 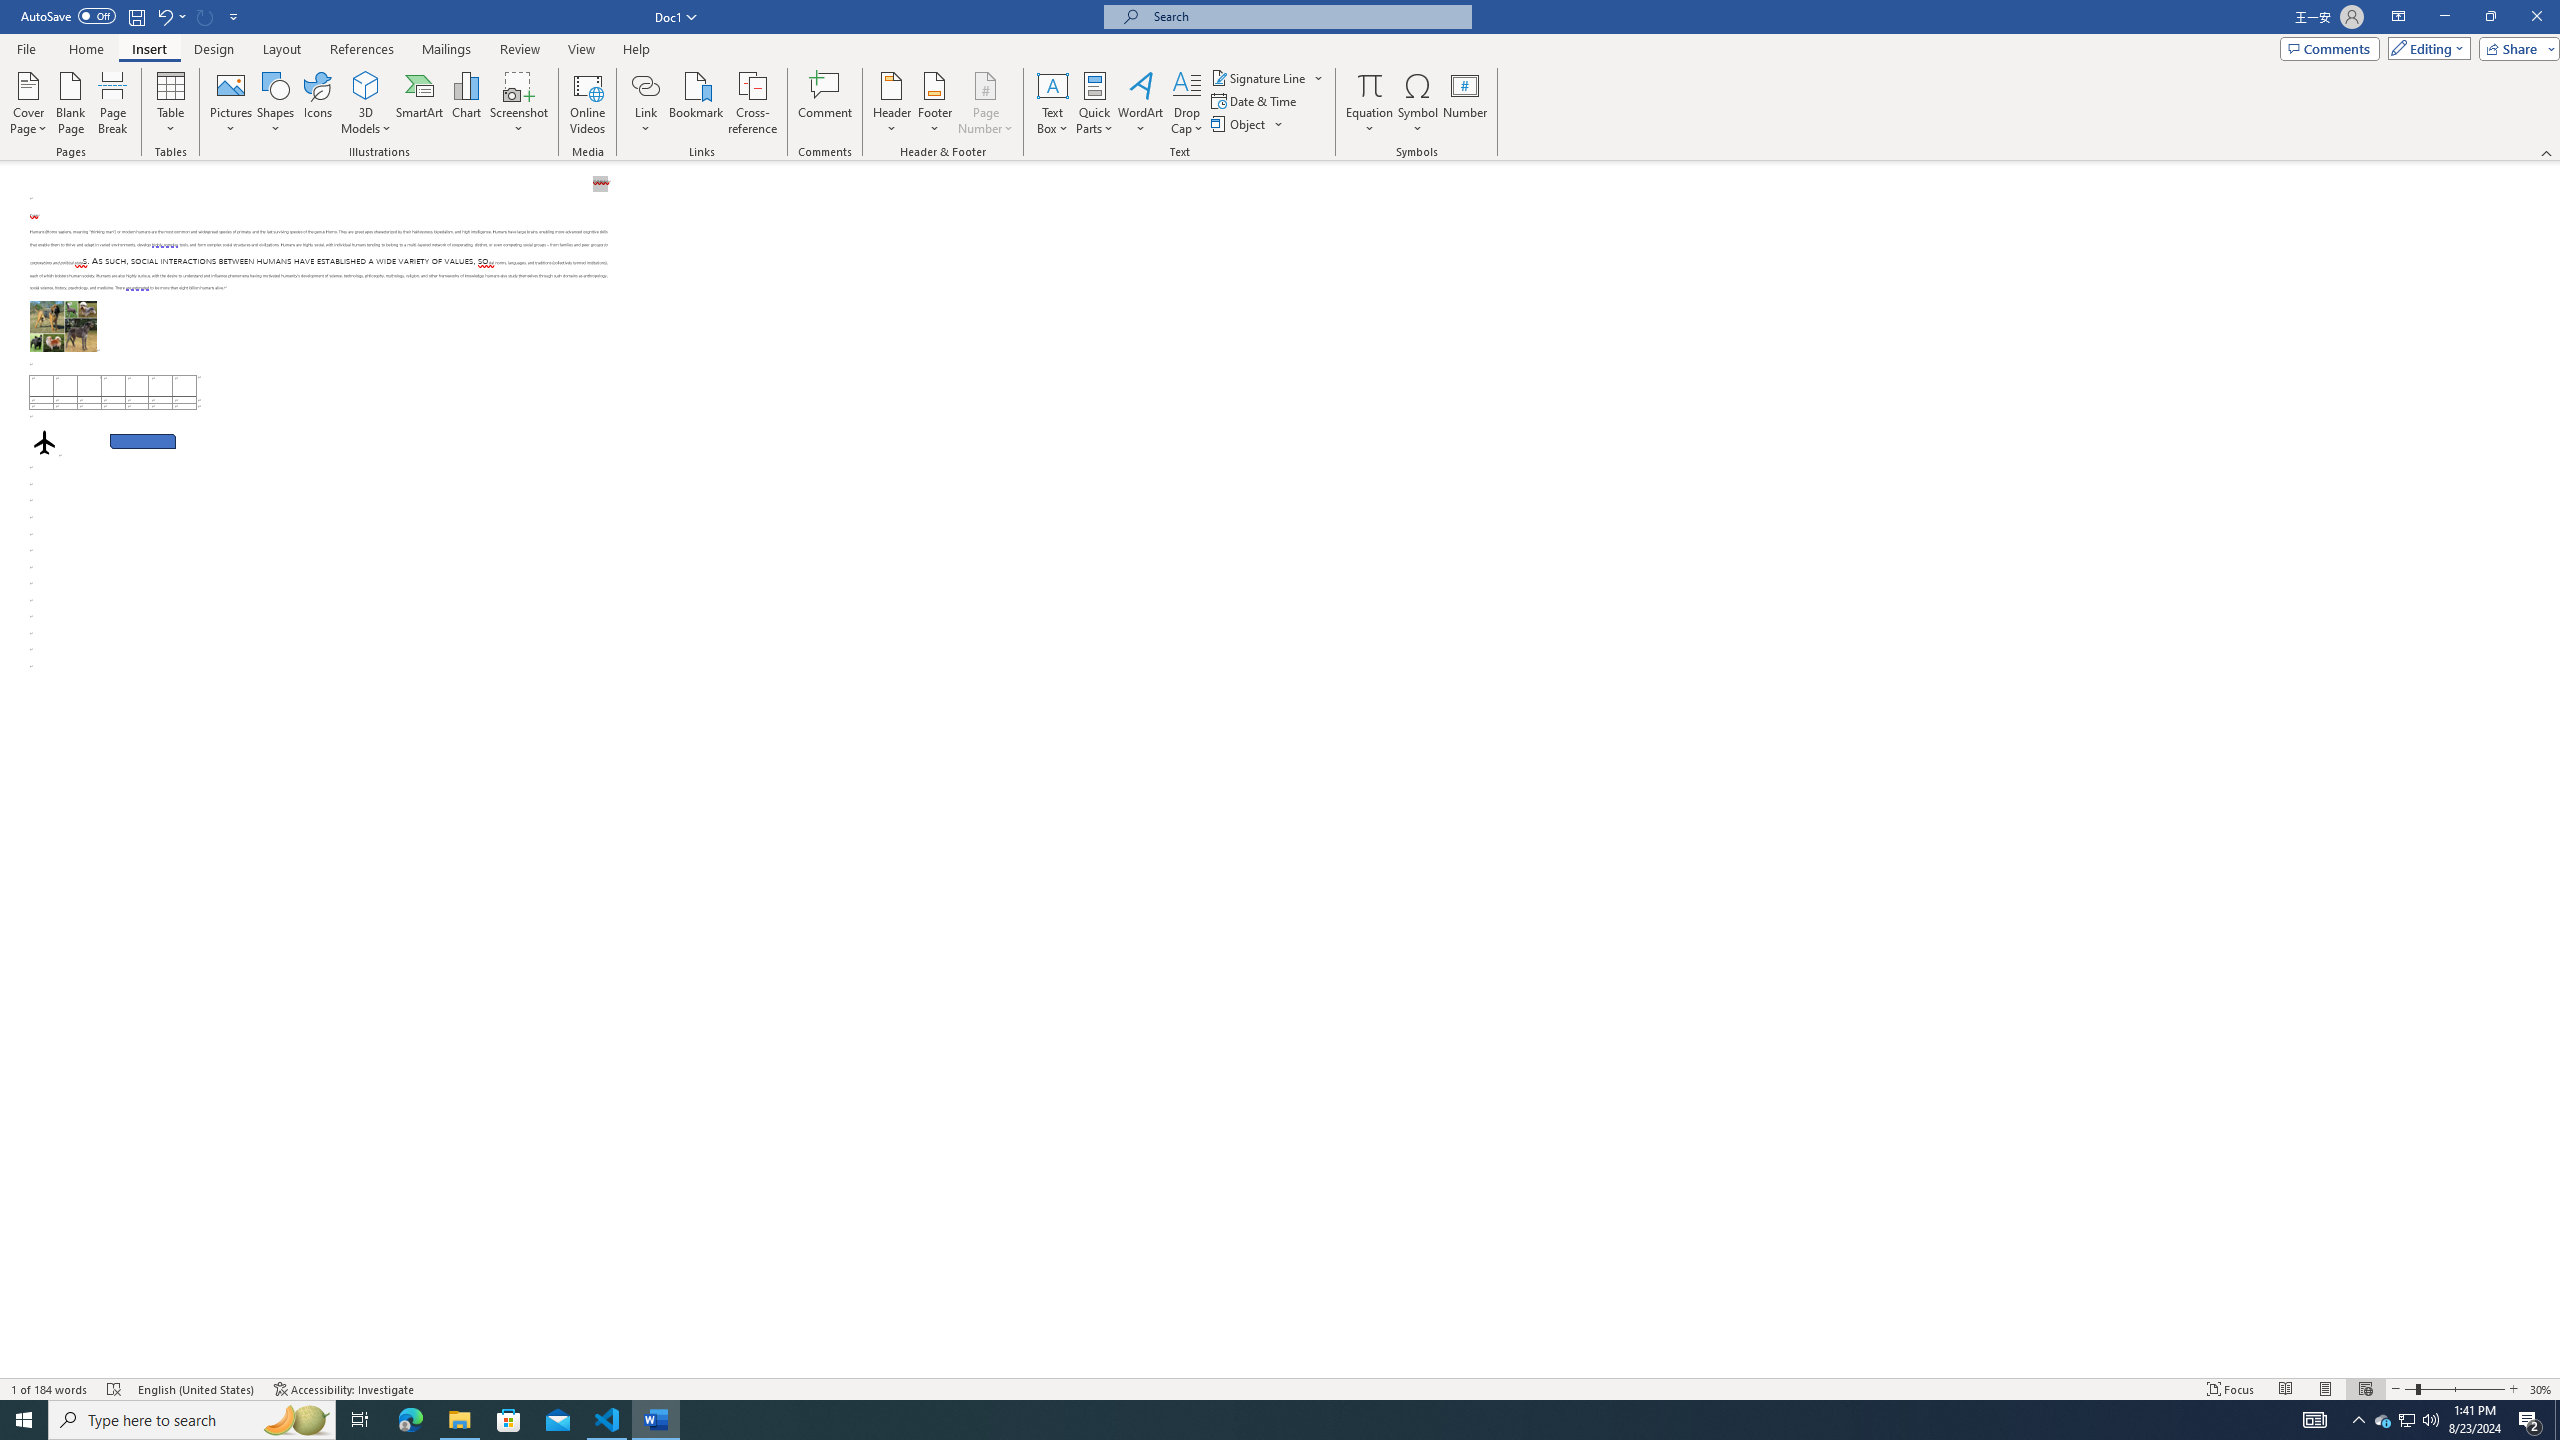 I want to click on Signature Line, so click(x=1259, y=78).